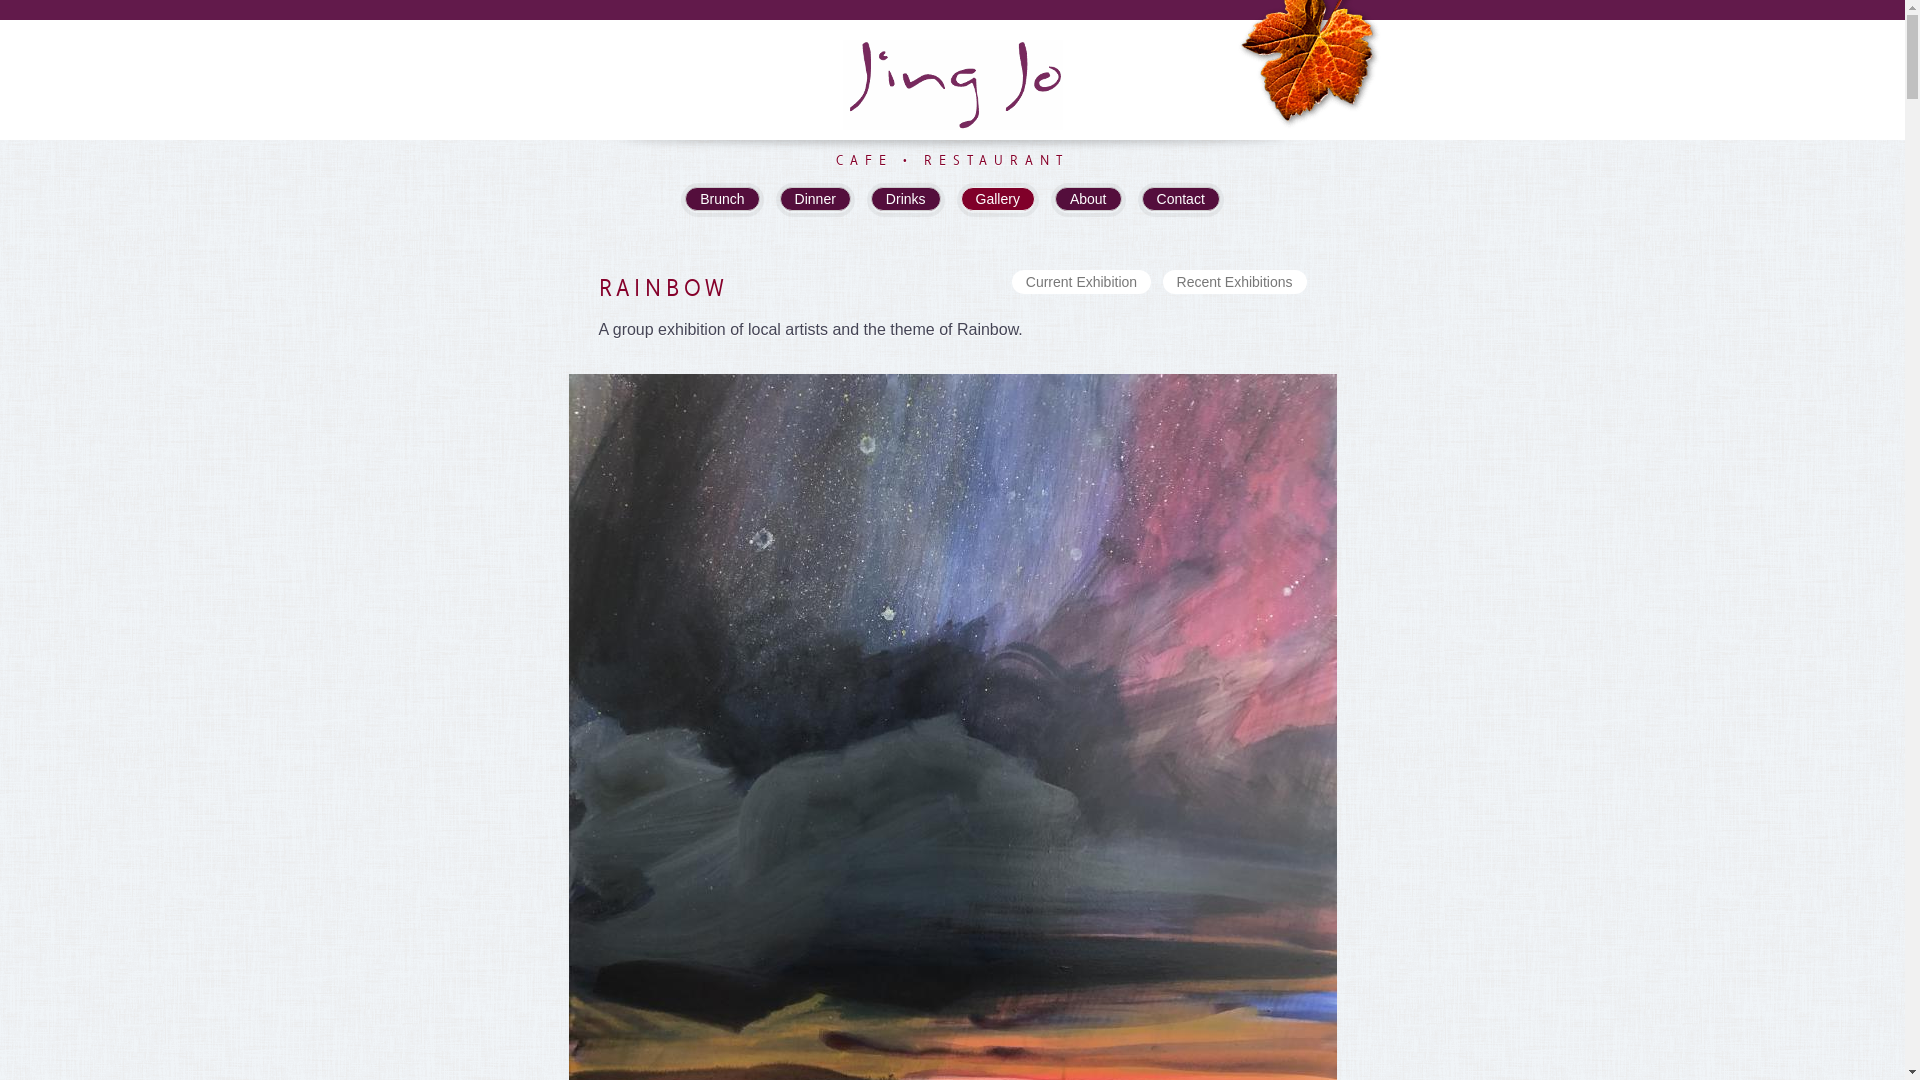 The width and height of the screenshot is (1920, 1080). Describe the element at coordinates (906, 198) in the screenshot. I see `Drinks` at that location.